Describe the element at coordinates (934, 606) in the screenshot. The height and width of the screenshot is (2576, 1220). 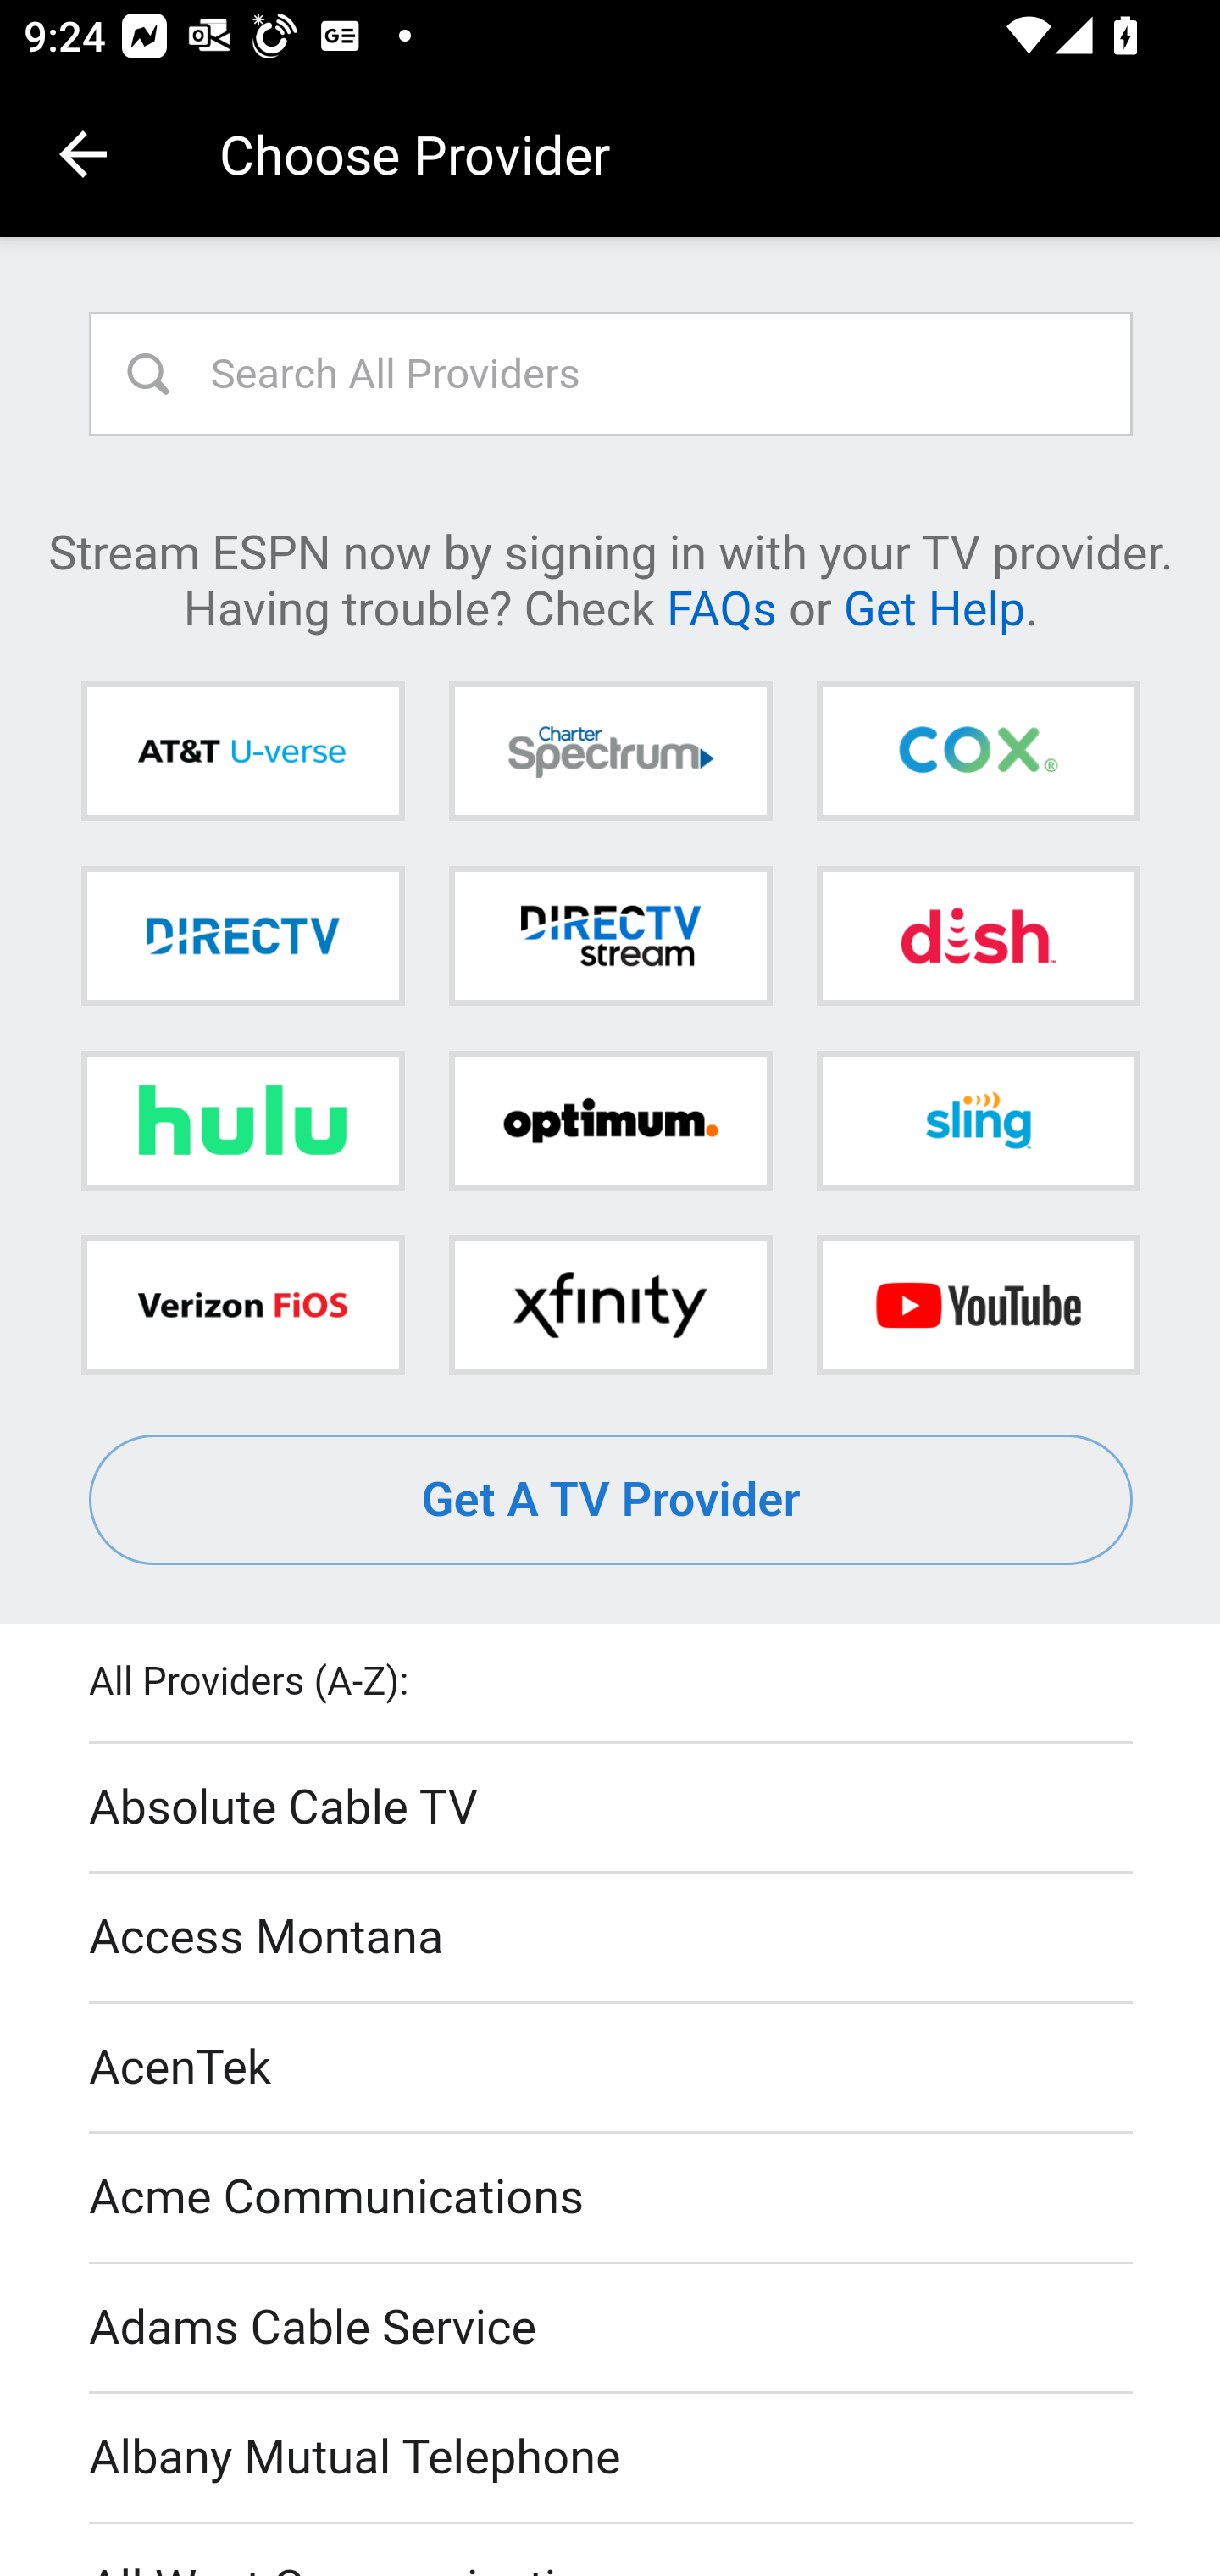
I see `Get Help` at that location.